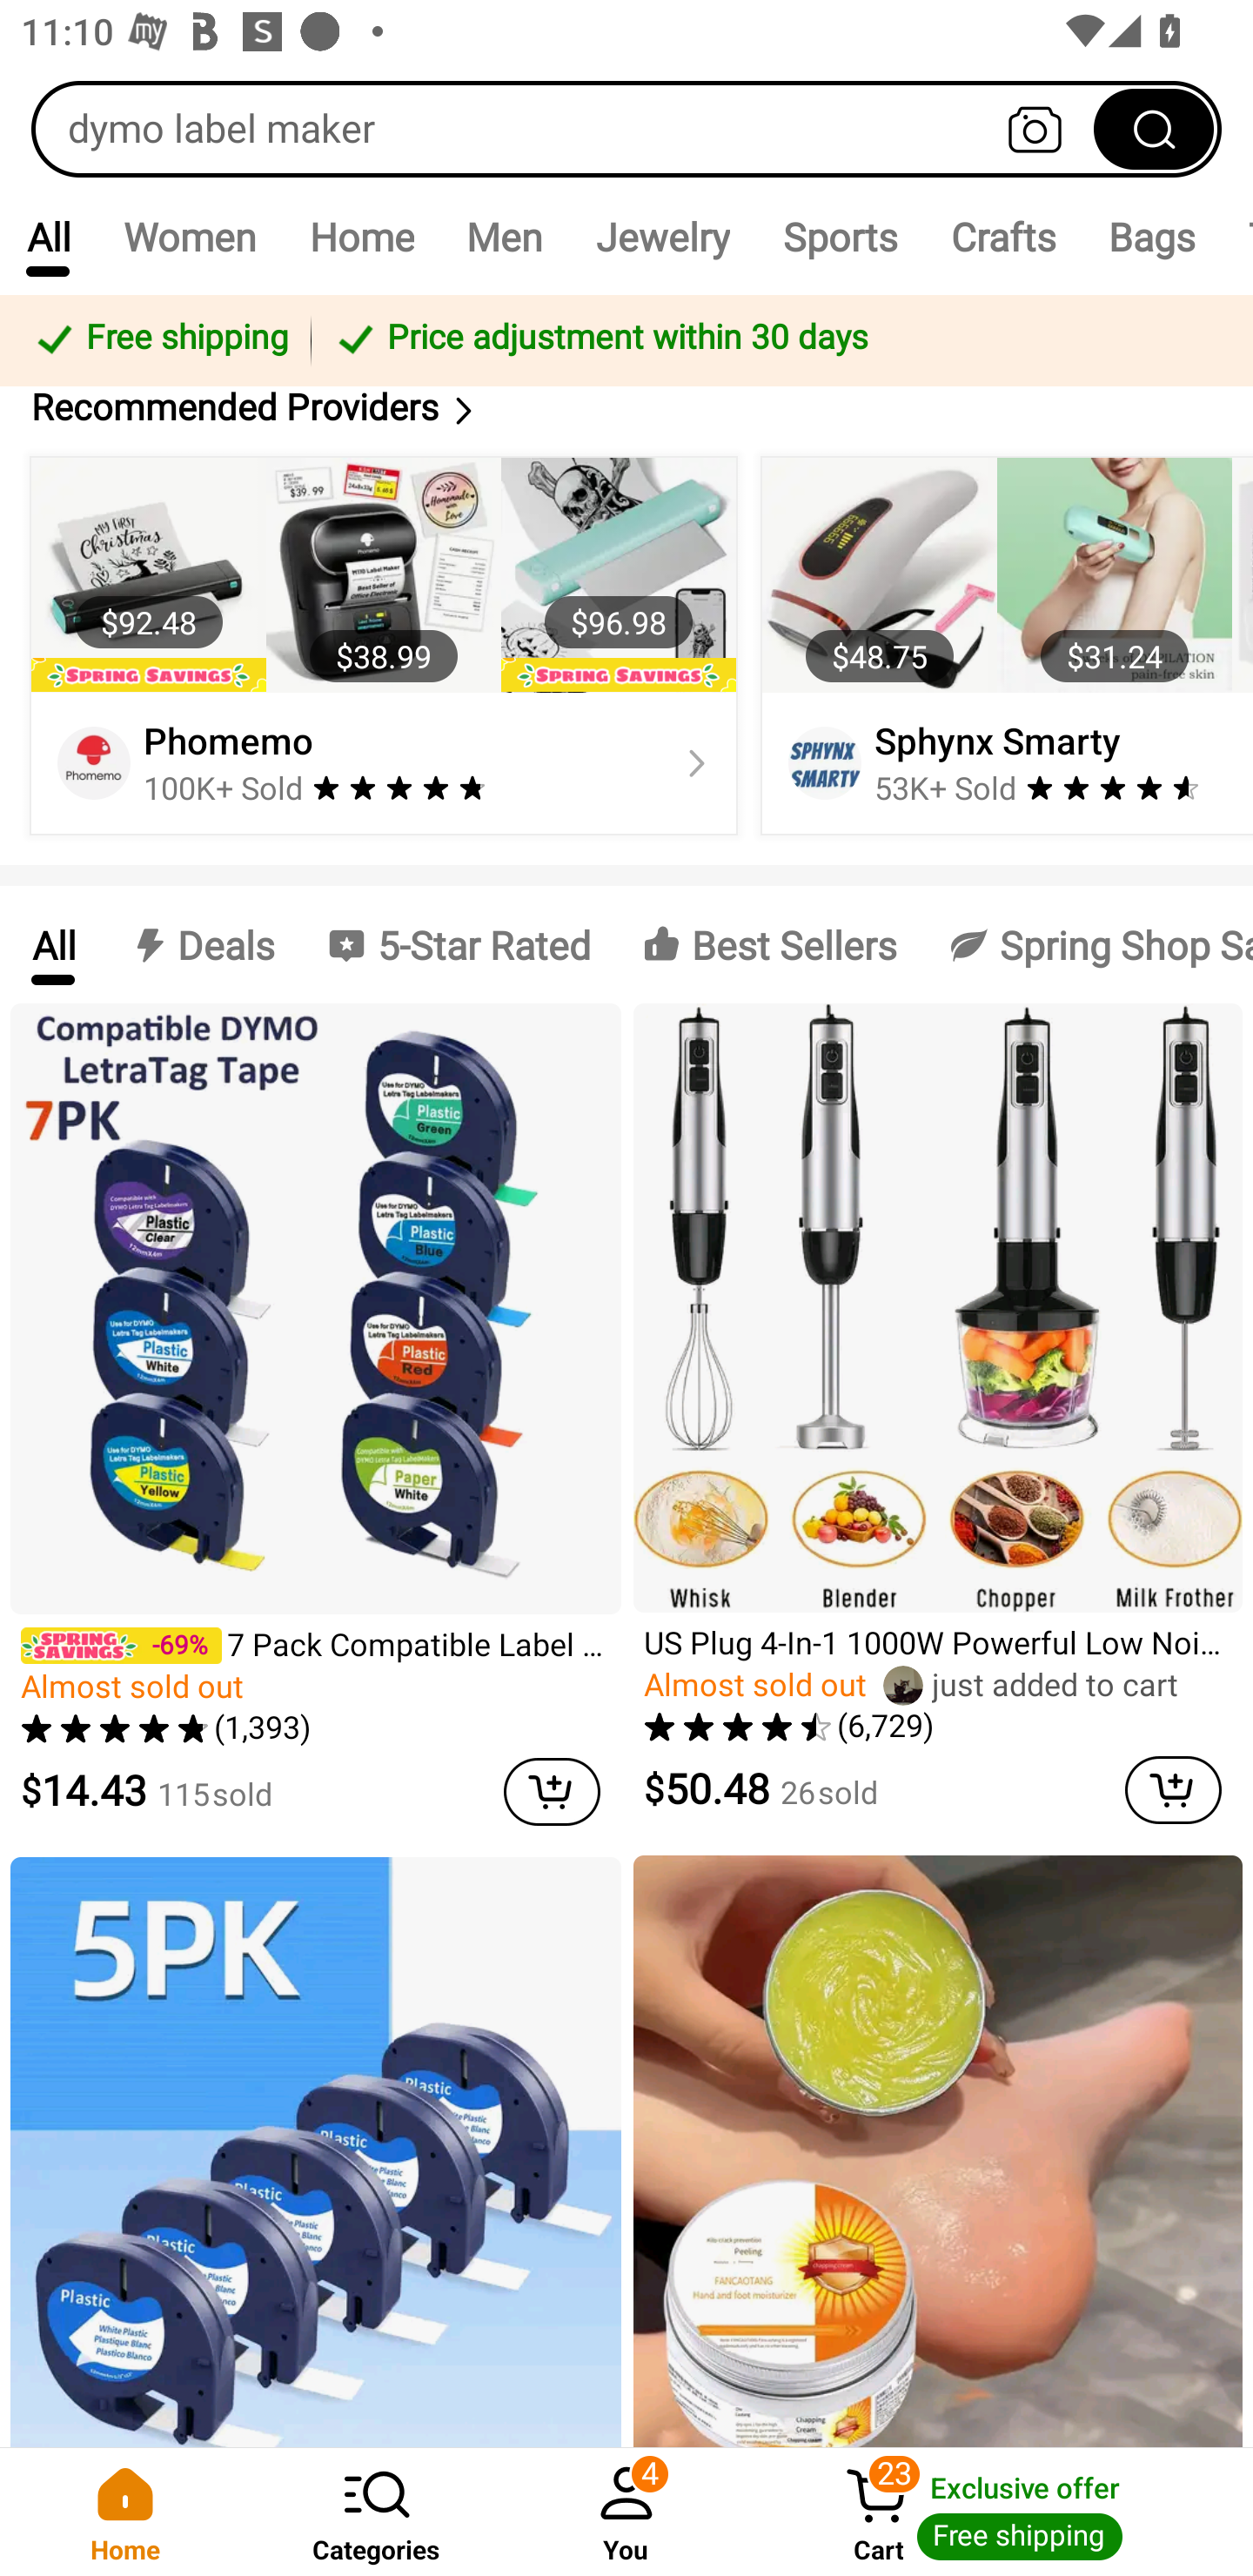  I want to click on $92.48 $38.99 $96.98 Phomemo 100K+ Sold, so click(384, 646).